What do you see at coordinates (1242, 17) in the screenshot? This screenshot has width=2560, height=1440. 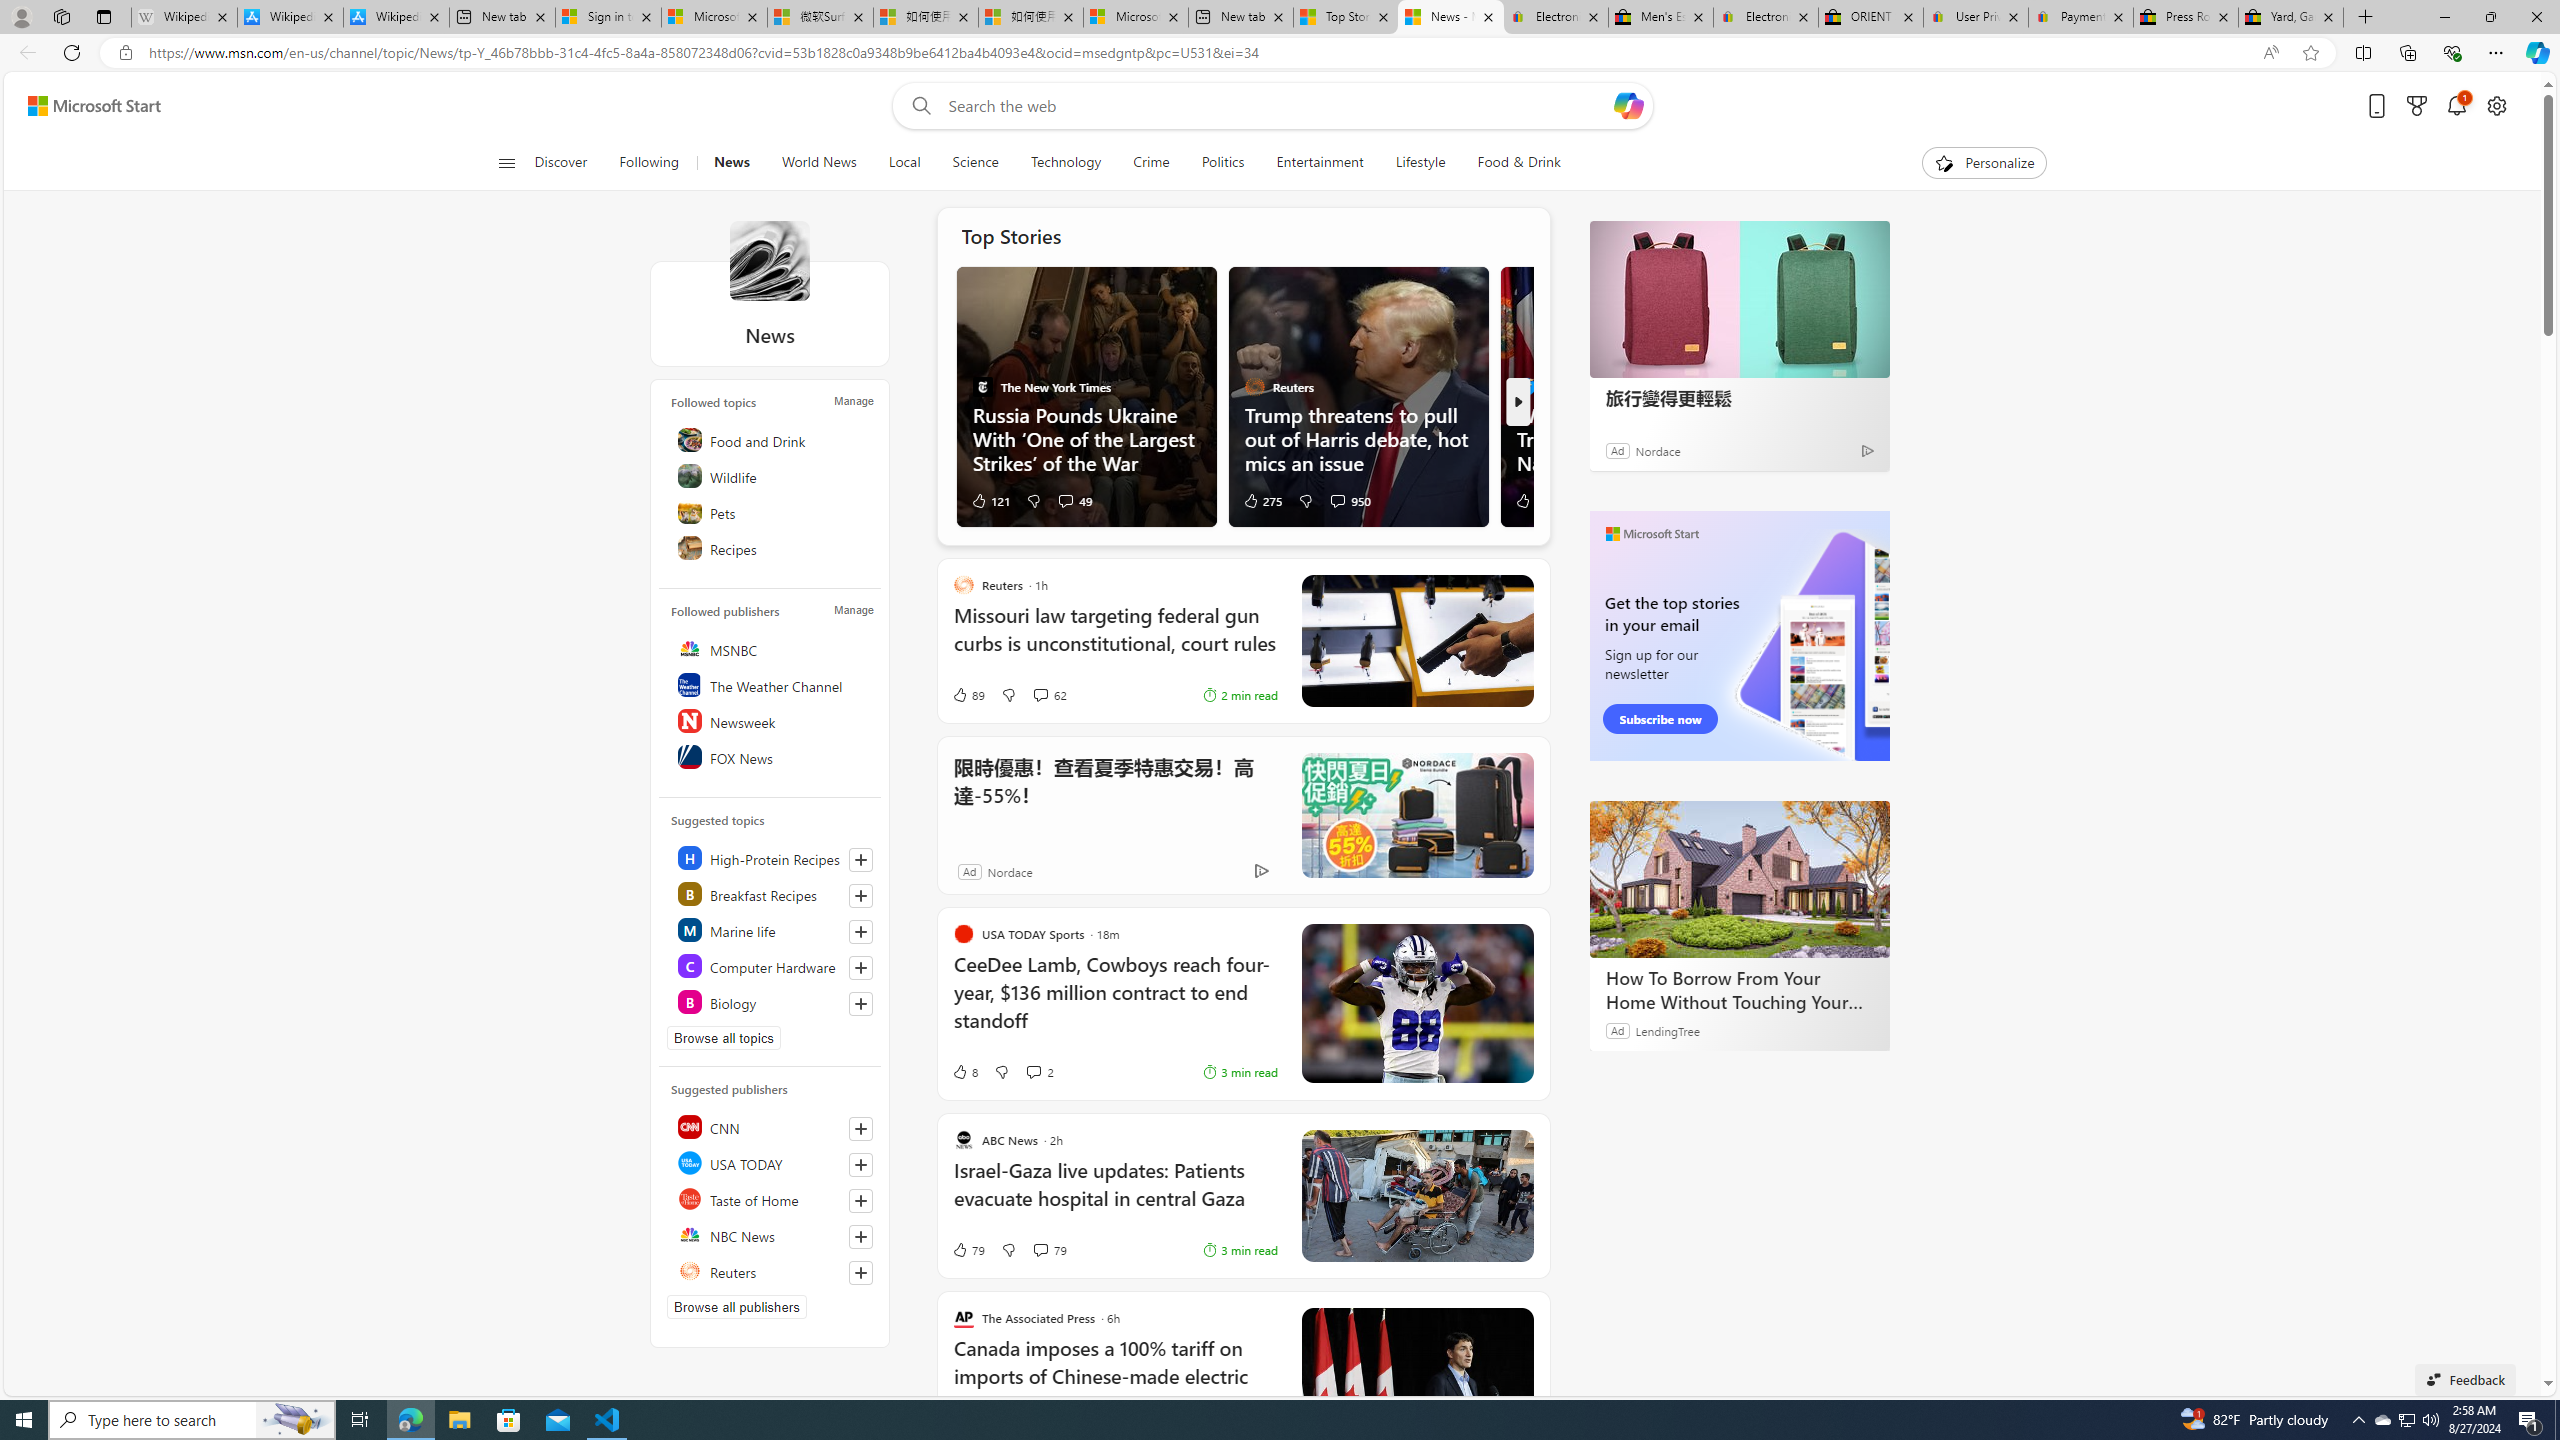 I see `New tab` at bounding box center [1242, 17].